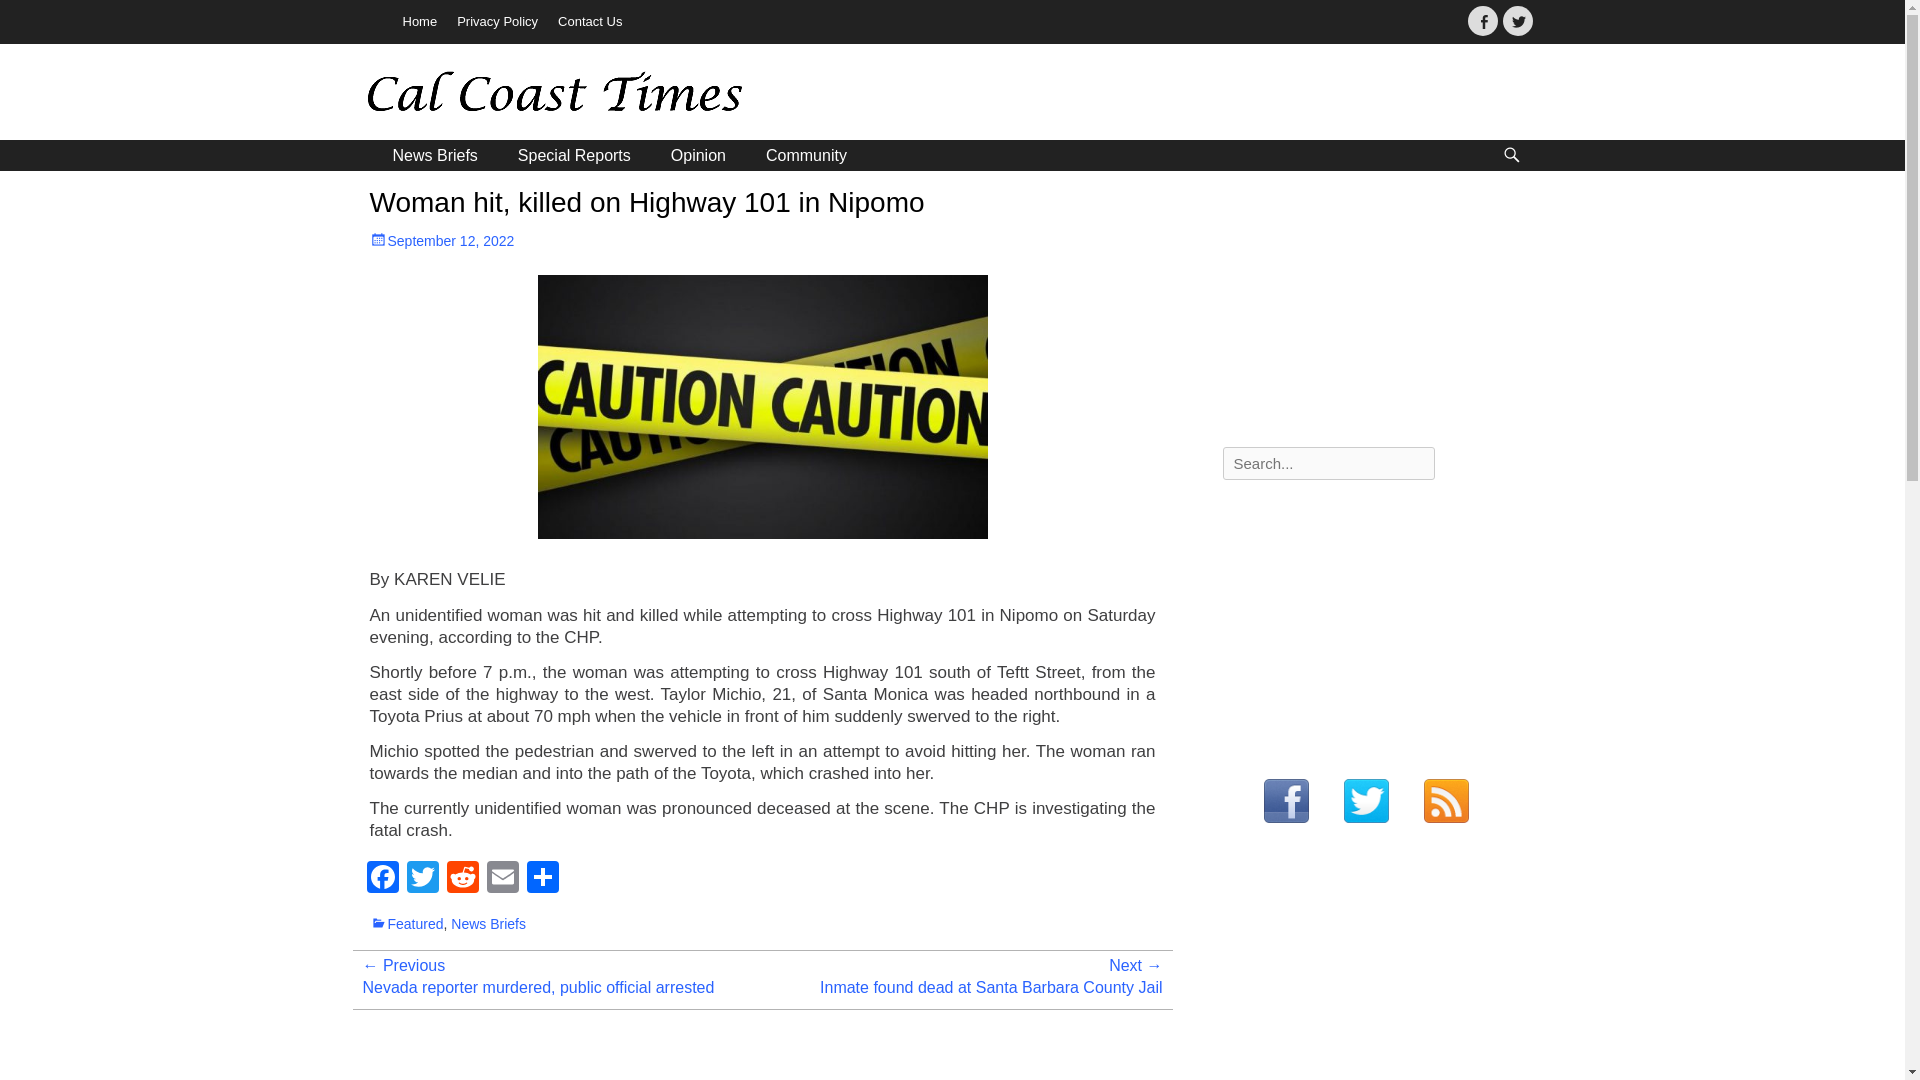 The image size is (1920, 1080). Describe the element at coordinates (502, 878) in the screenshot. I see `Email` at that location.